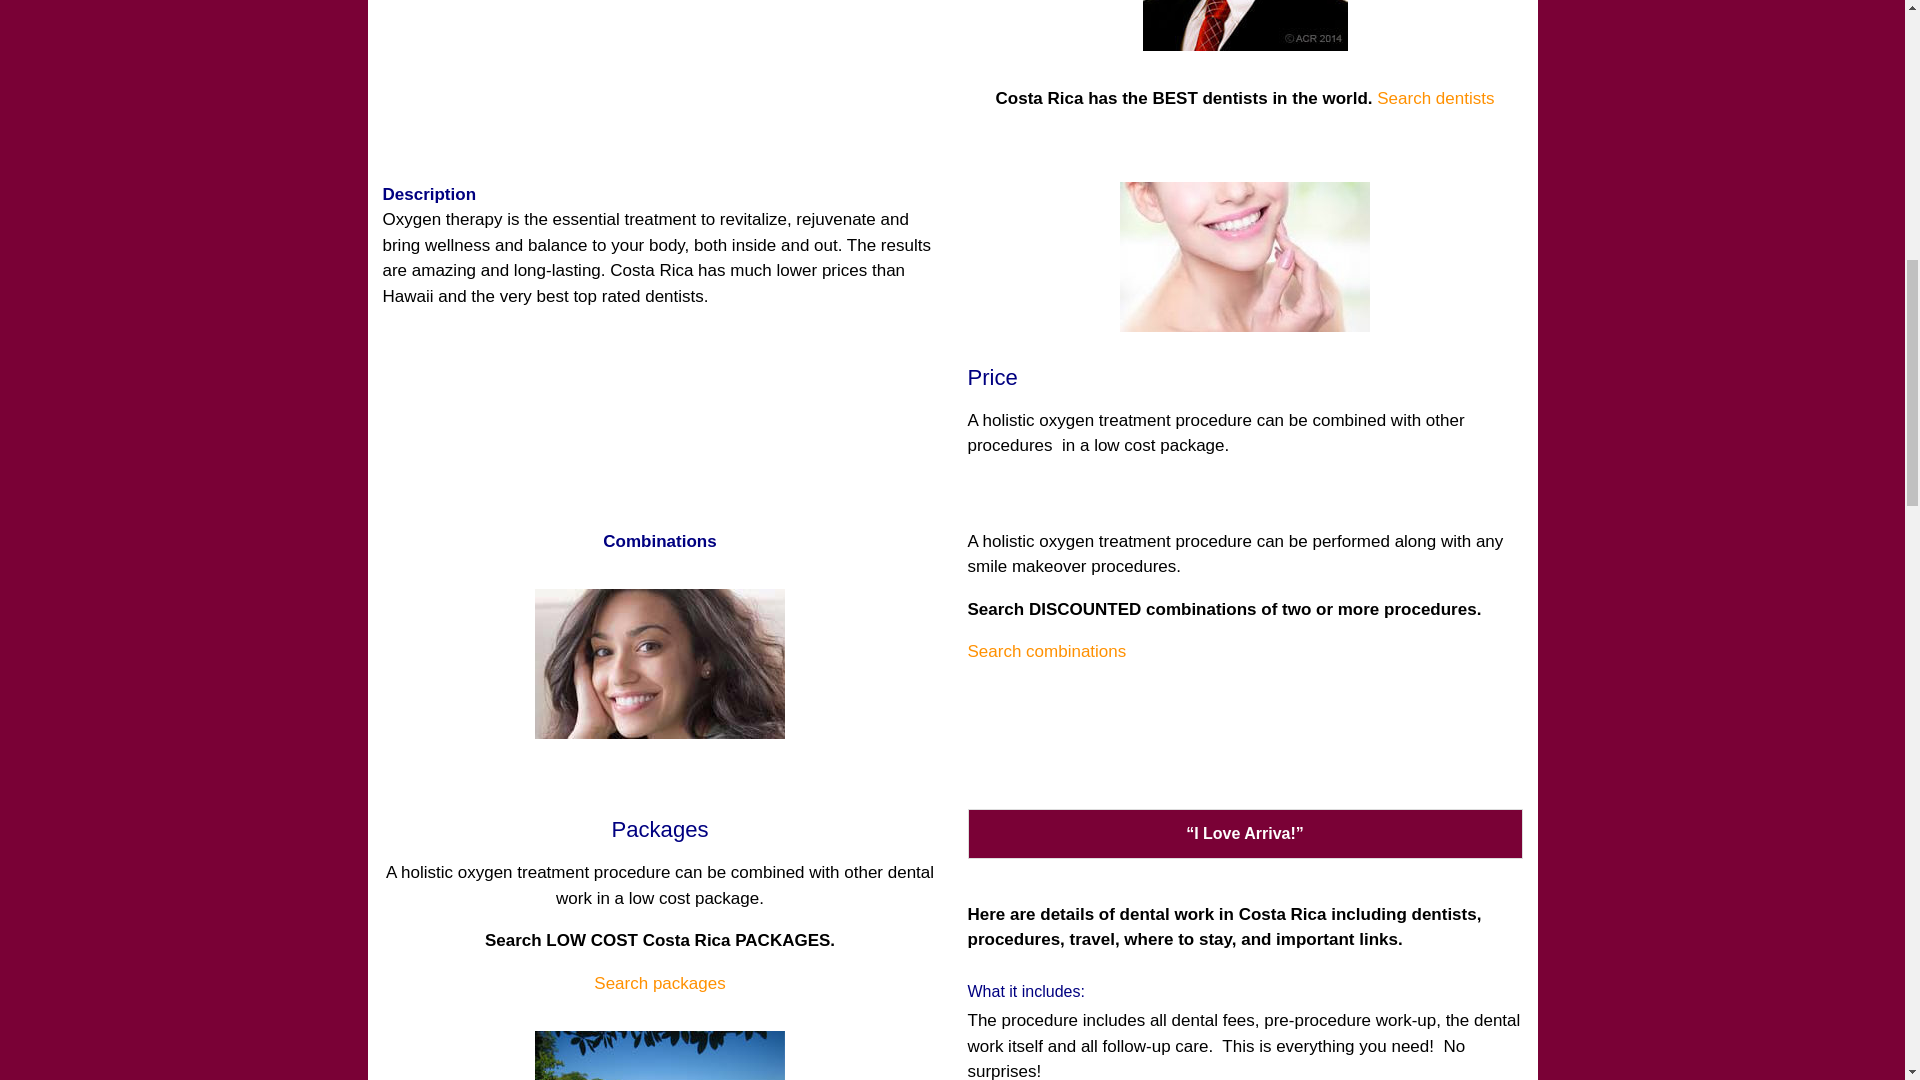  Describe the element at coordinates (659, 983) in the screenshot. I see `Search packages` at that location.